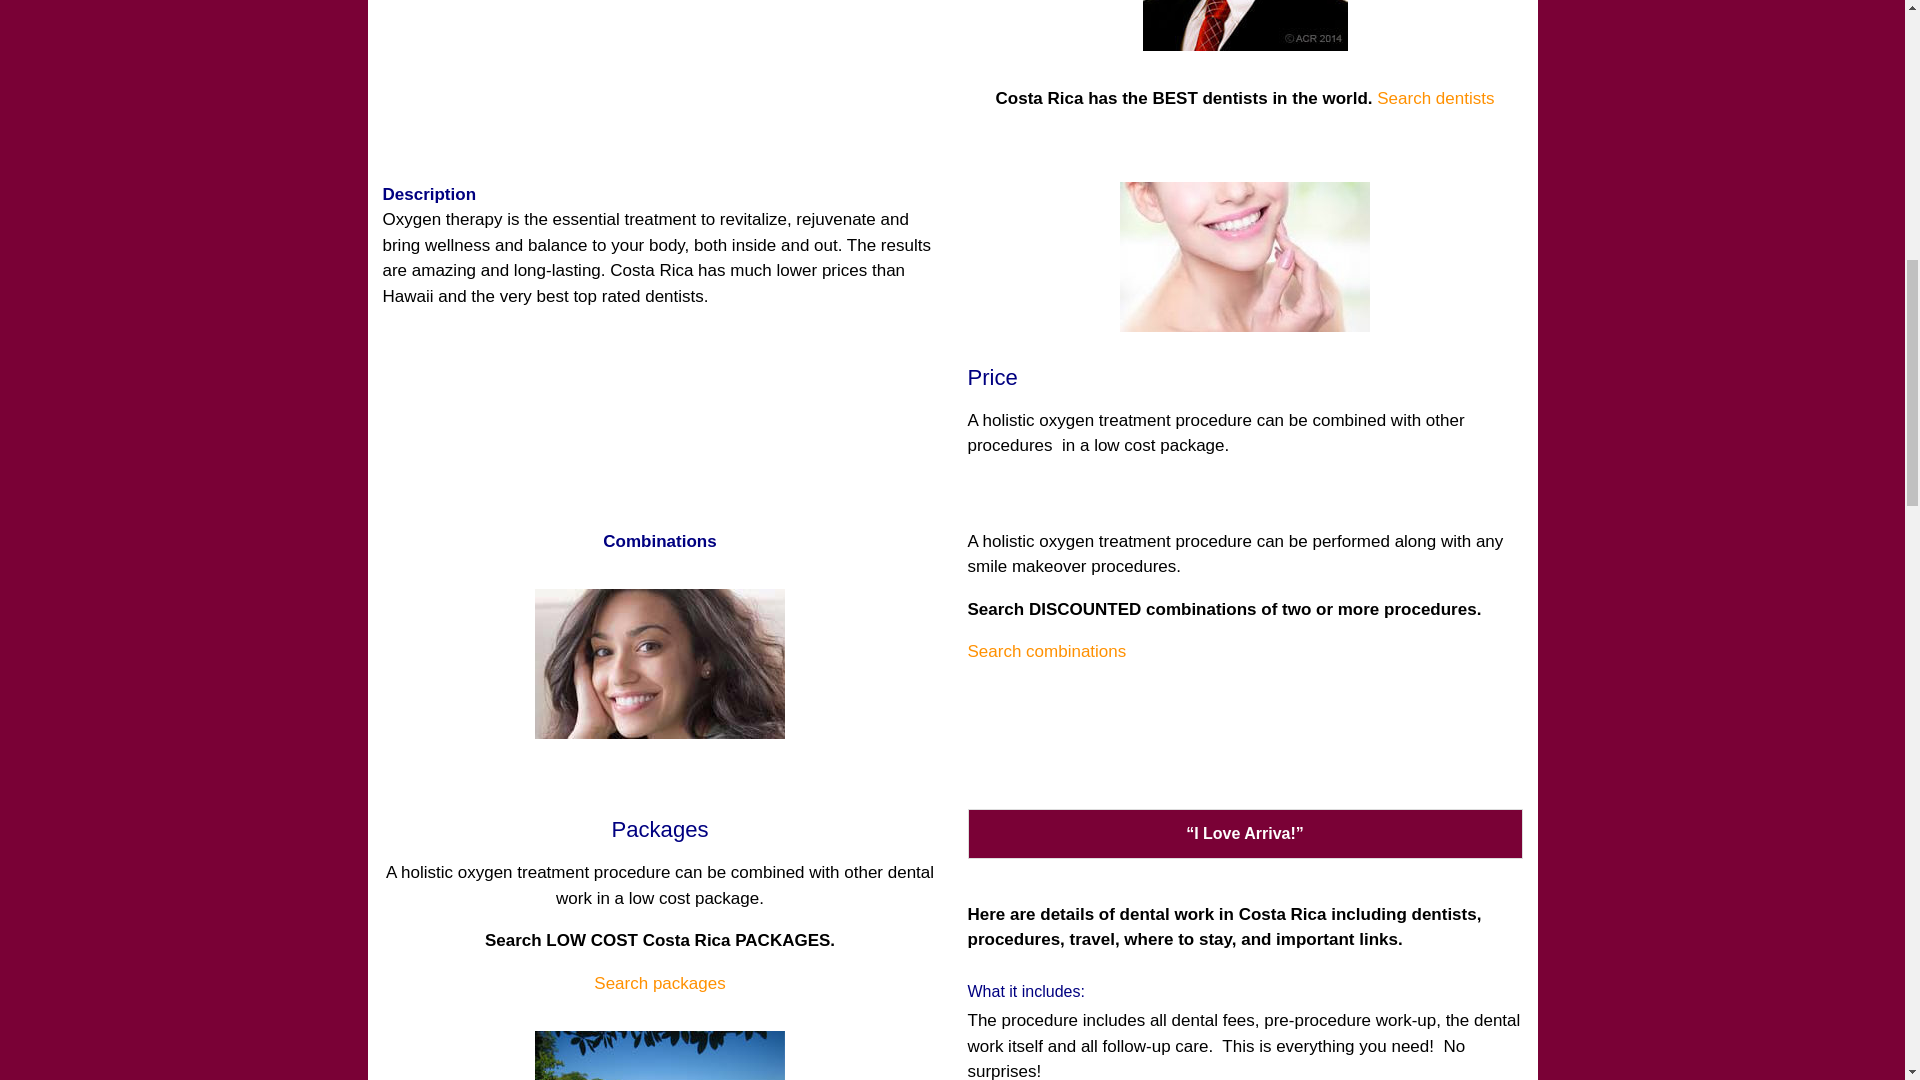  Describe the element at coordinates (659, 983) in the screenshot. I see `Search packages` at that location.